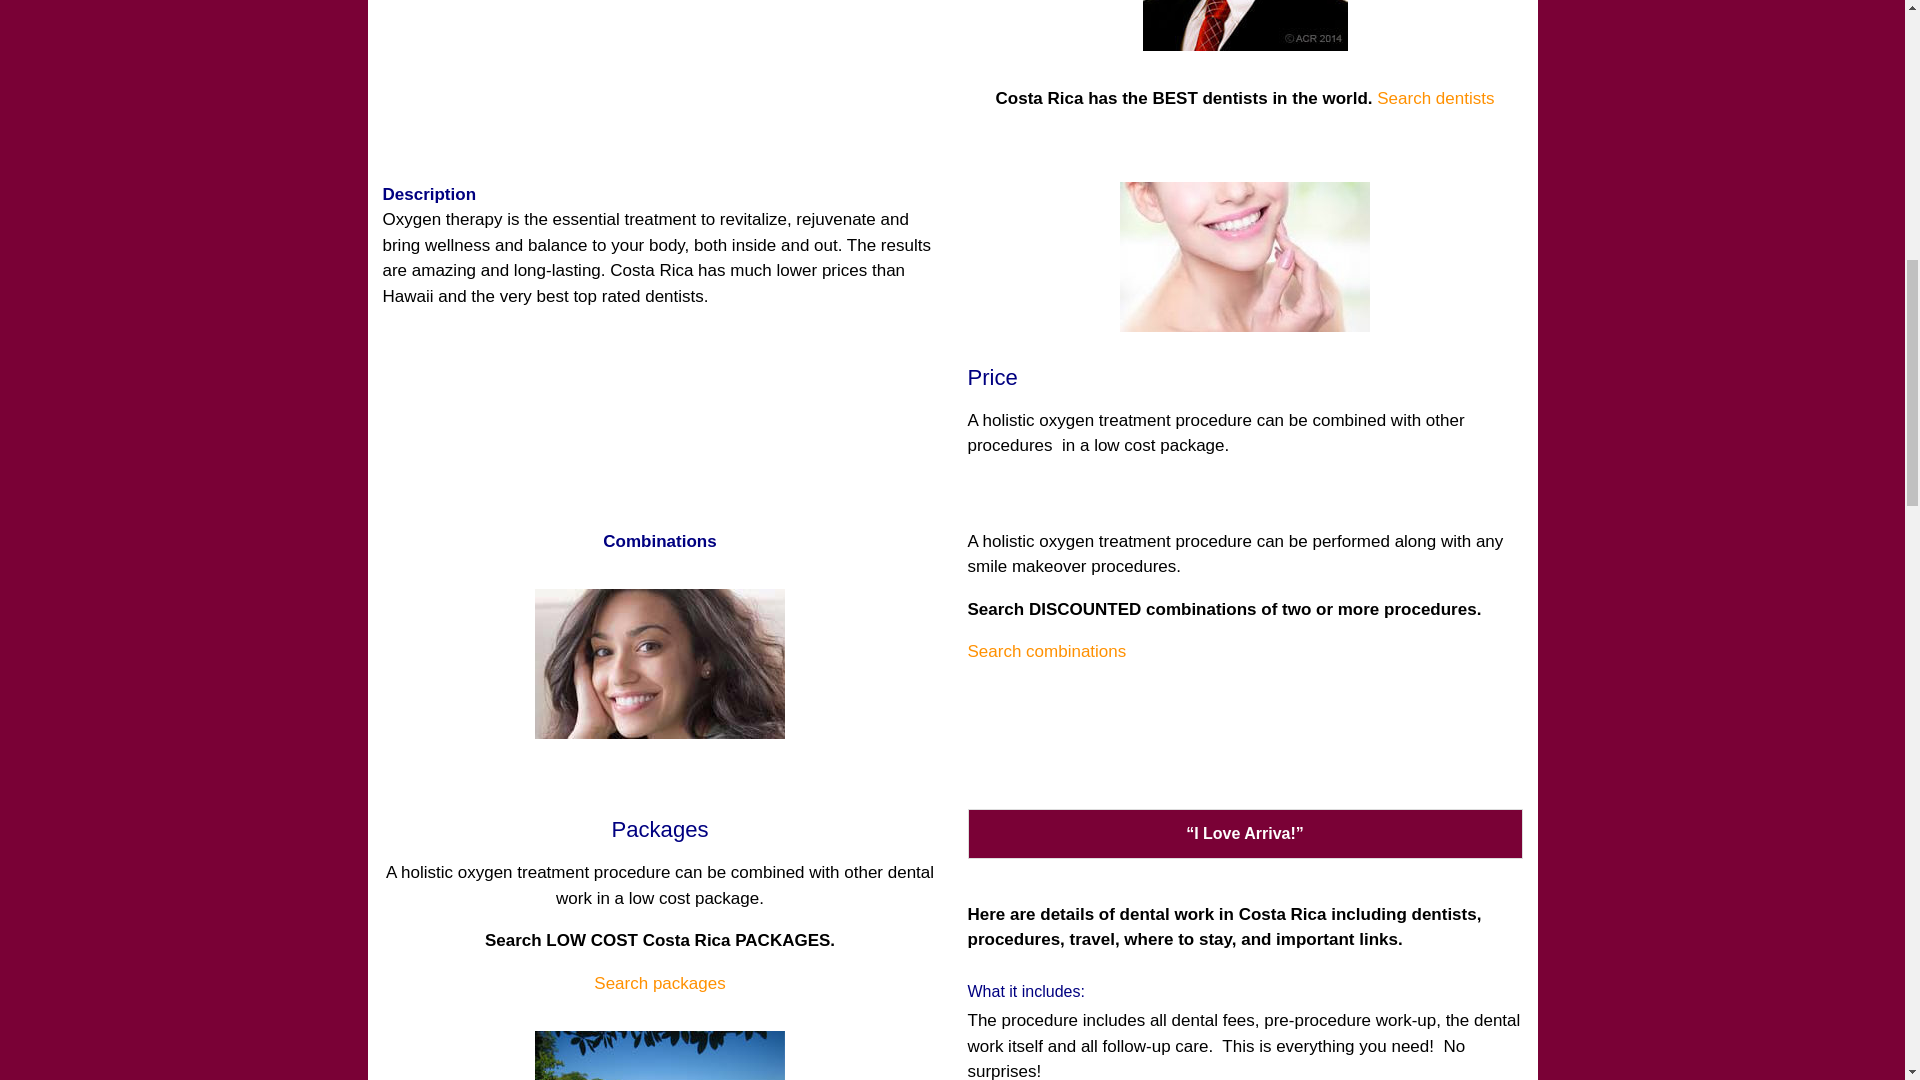  Describe the element at coordinates (659, 983) in the screenshot. I see `Search packages` at that location.